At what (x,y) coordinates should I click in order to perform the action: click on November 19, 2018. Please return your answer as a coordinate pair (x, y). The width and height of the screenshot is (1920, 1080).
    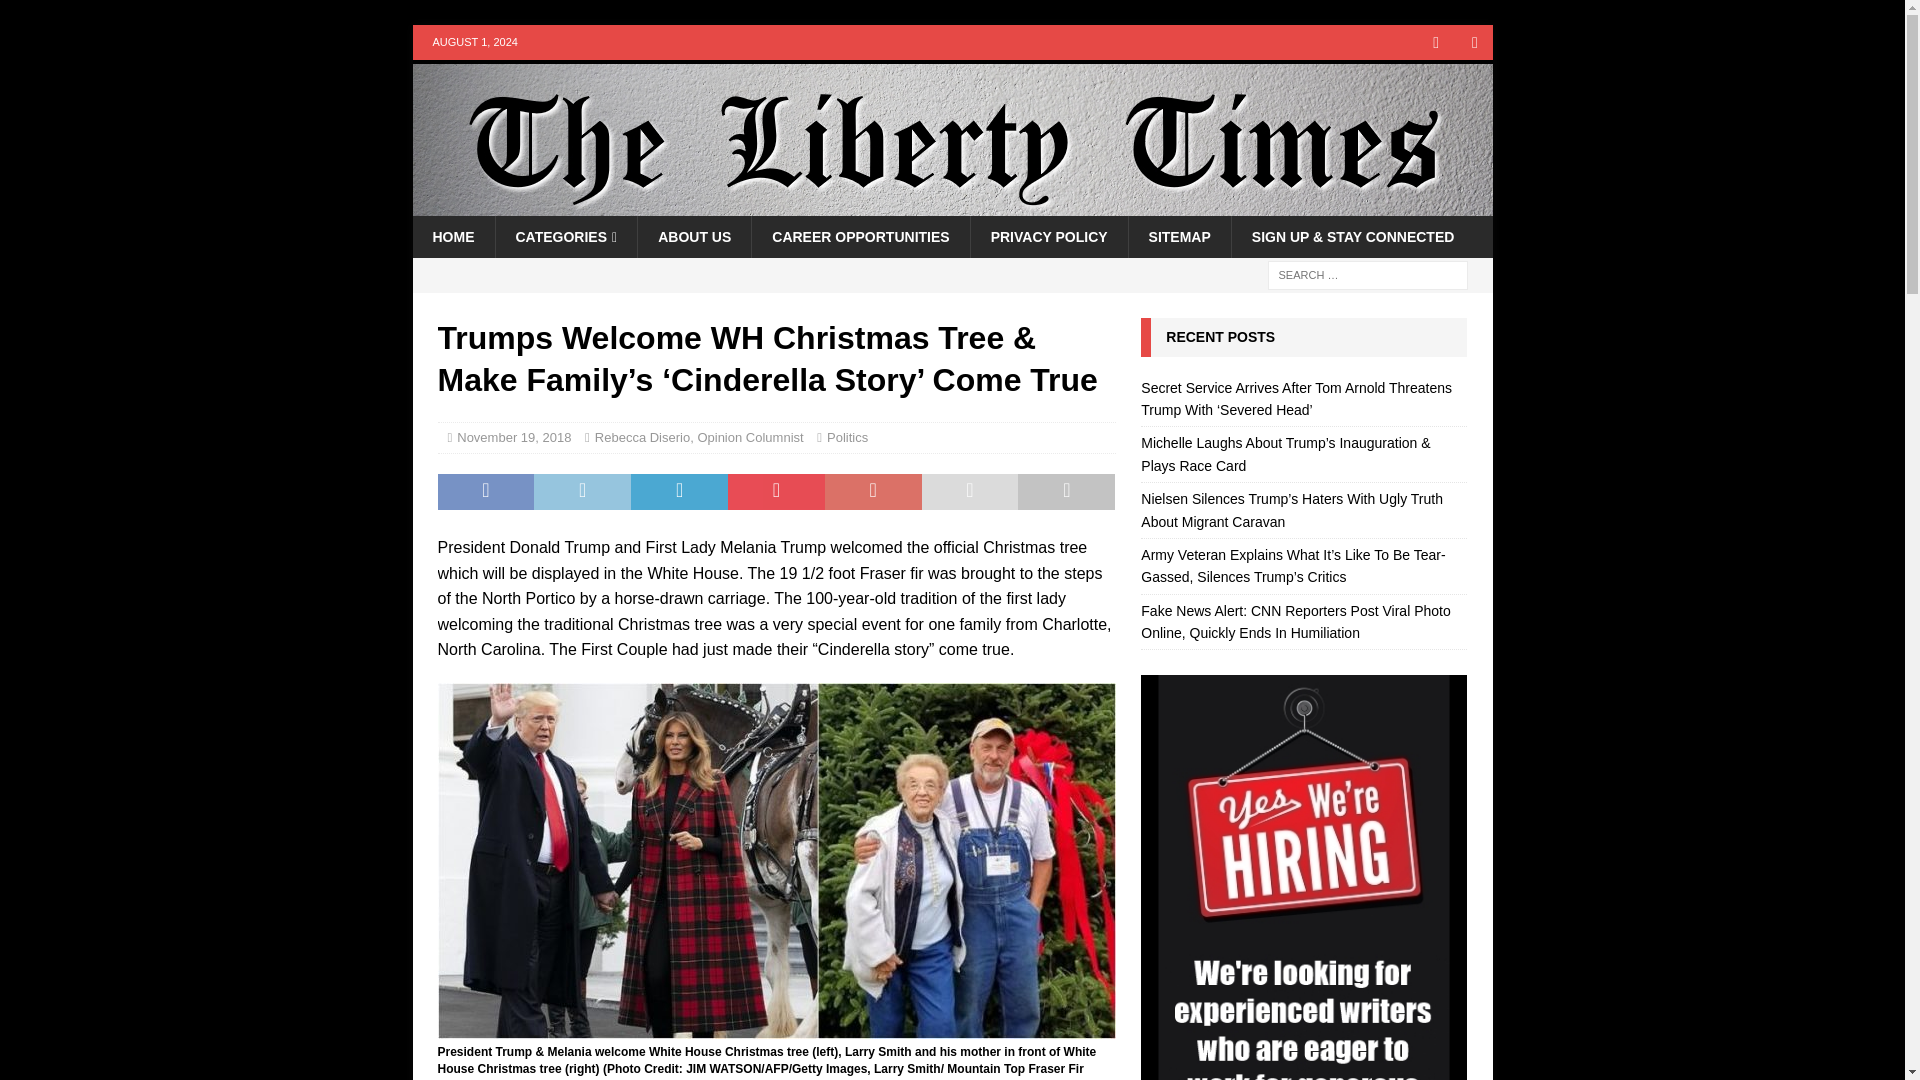
    Looking at the image, I should click on (513, 436).